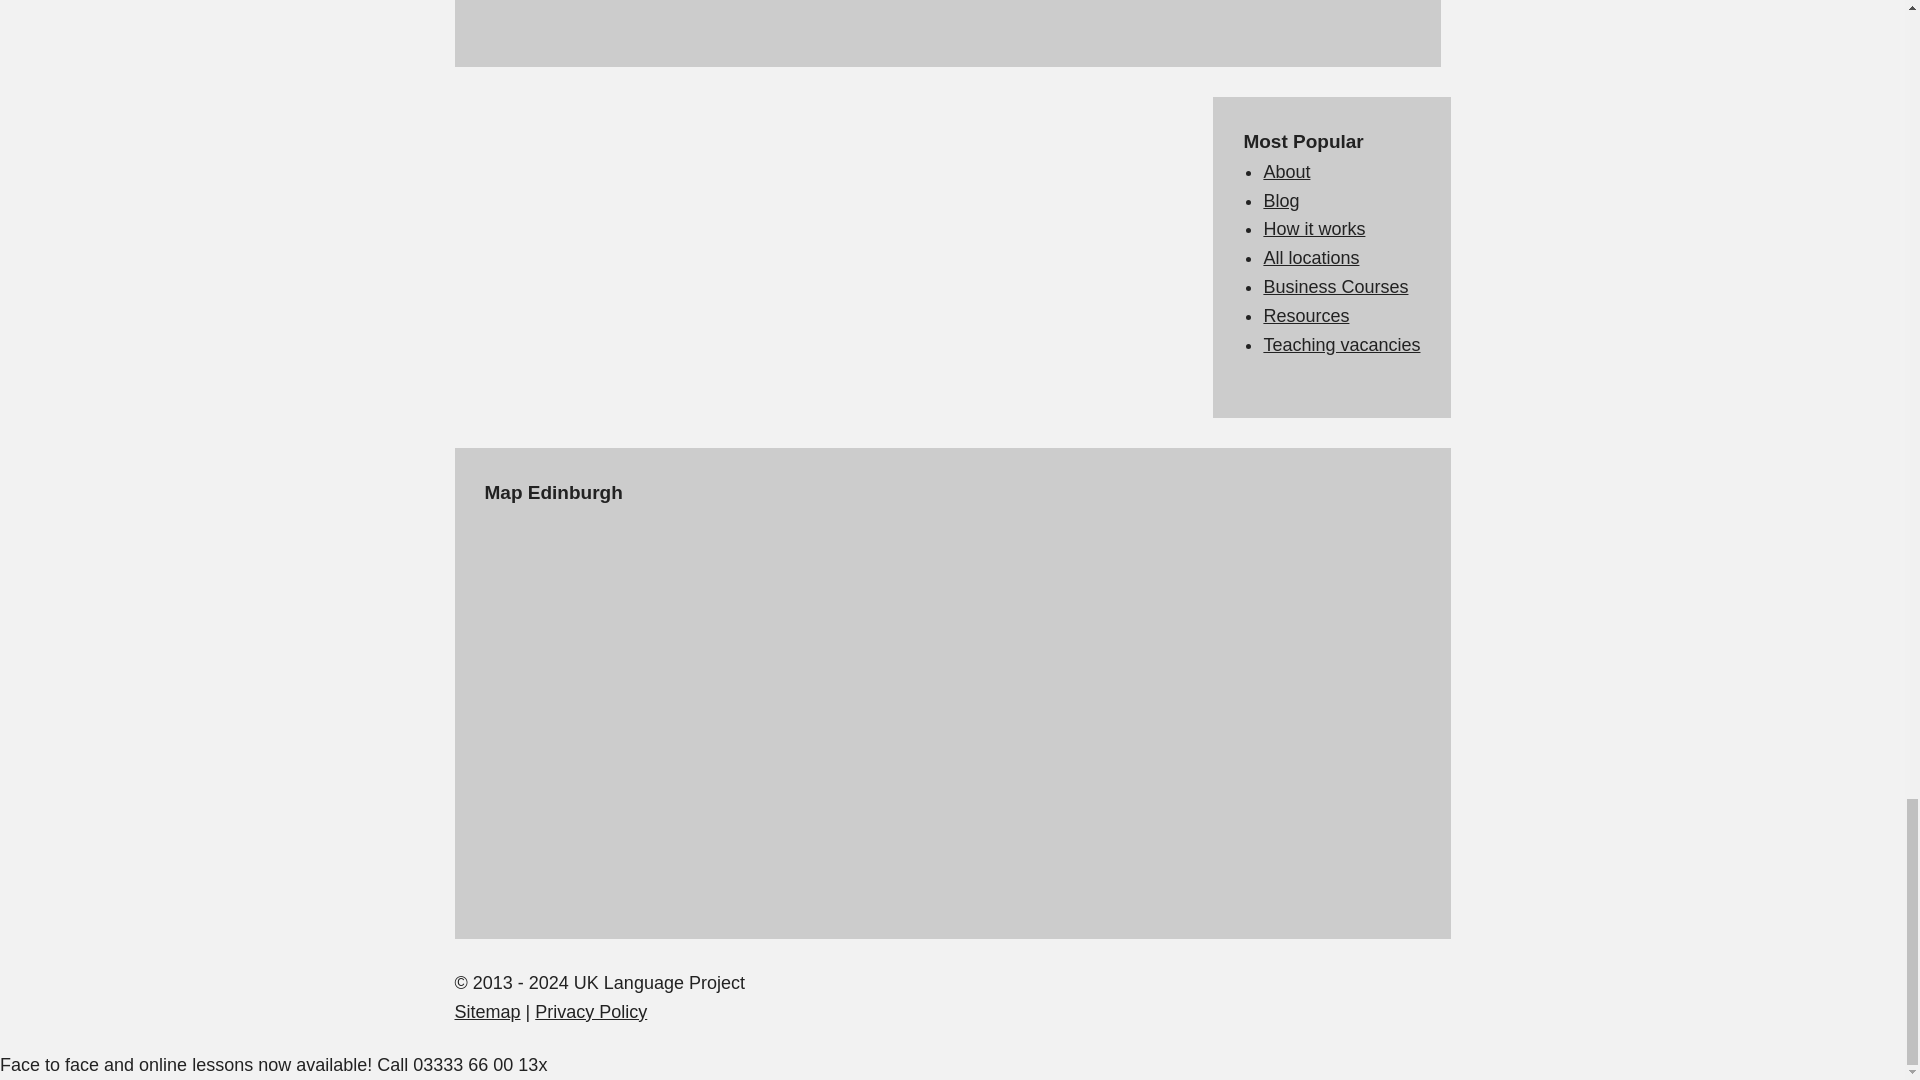  Describe the element at coordinates (1286, 172) in the screenshot. I see `About` at that location.